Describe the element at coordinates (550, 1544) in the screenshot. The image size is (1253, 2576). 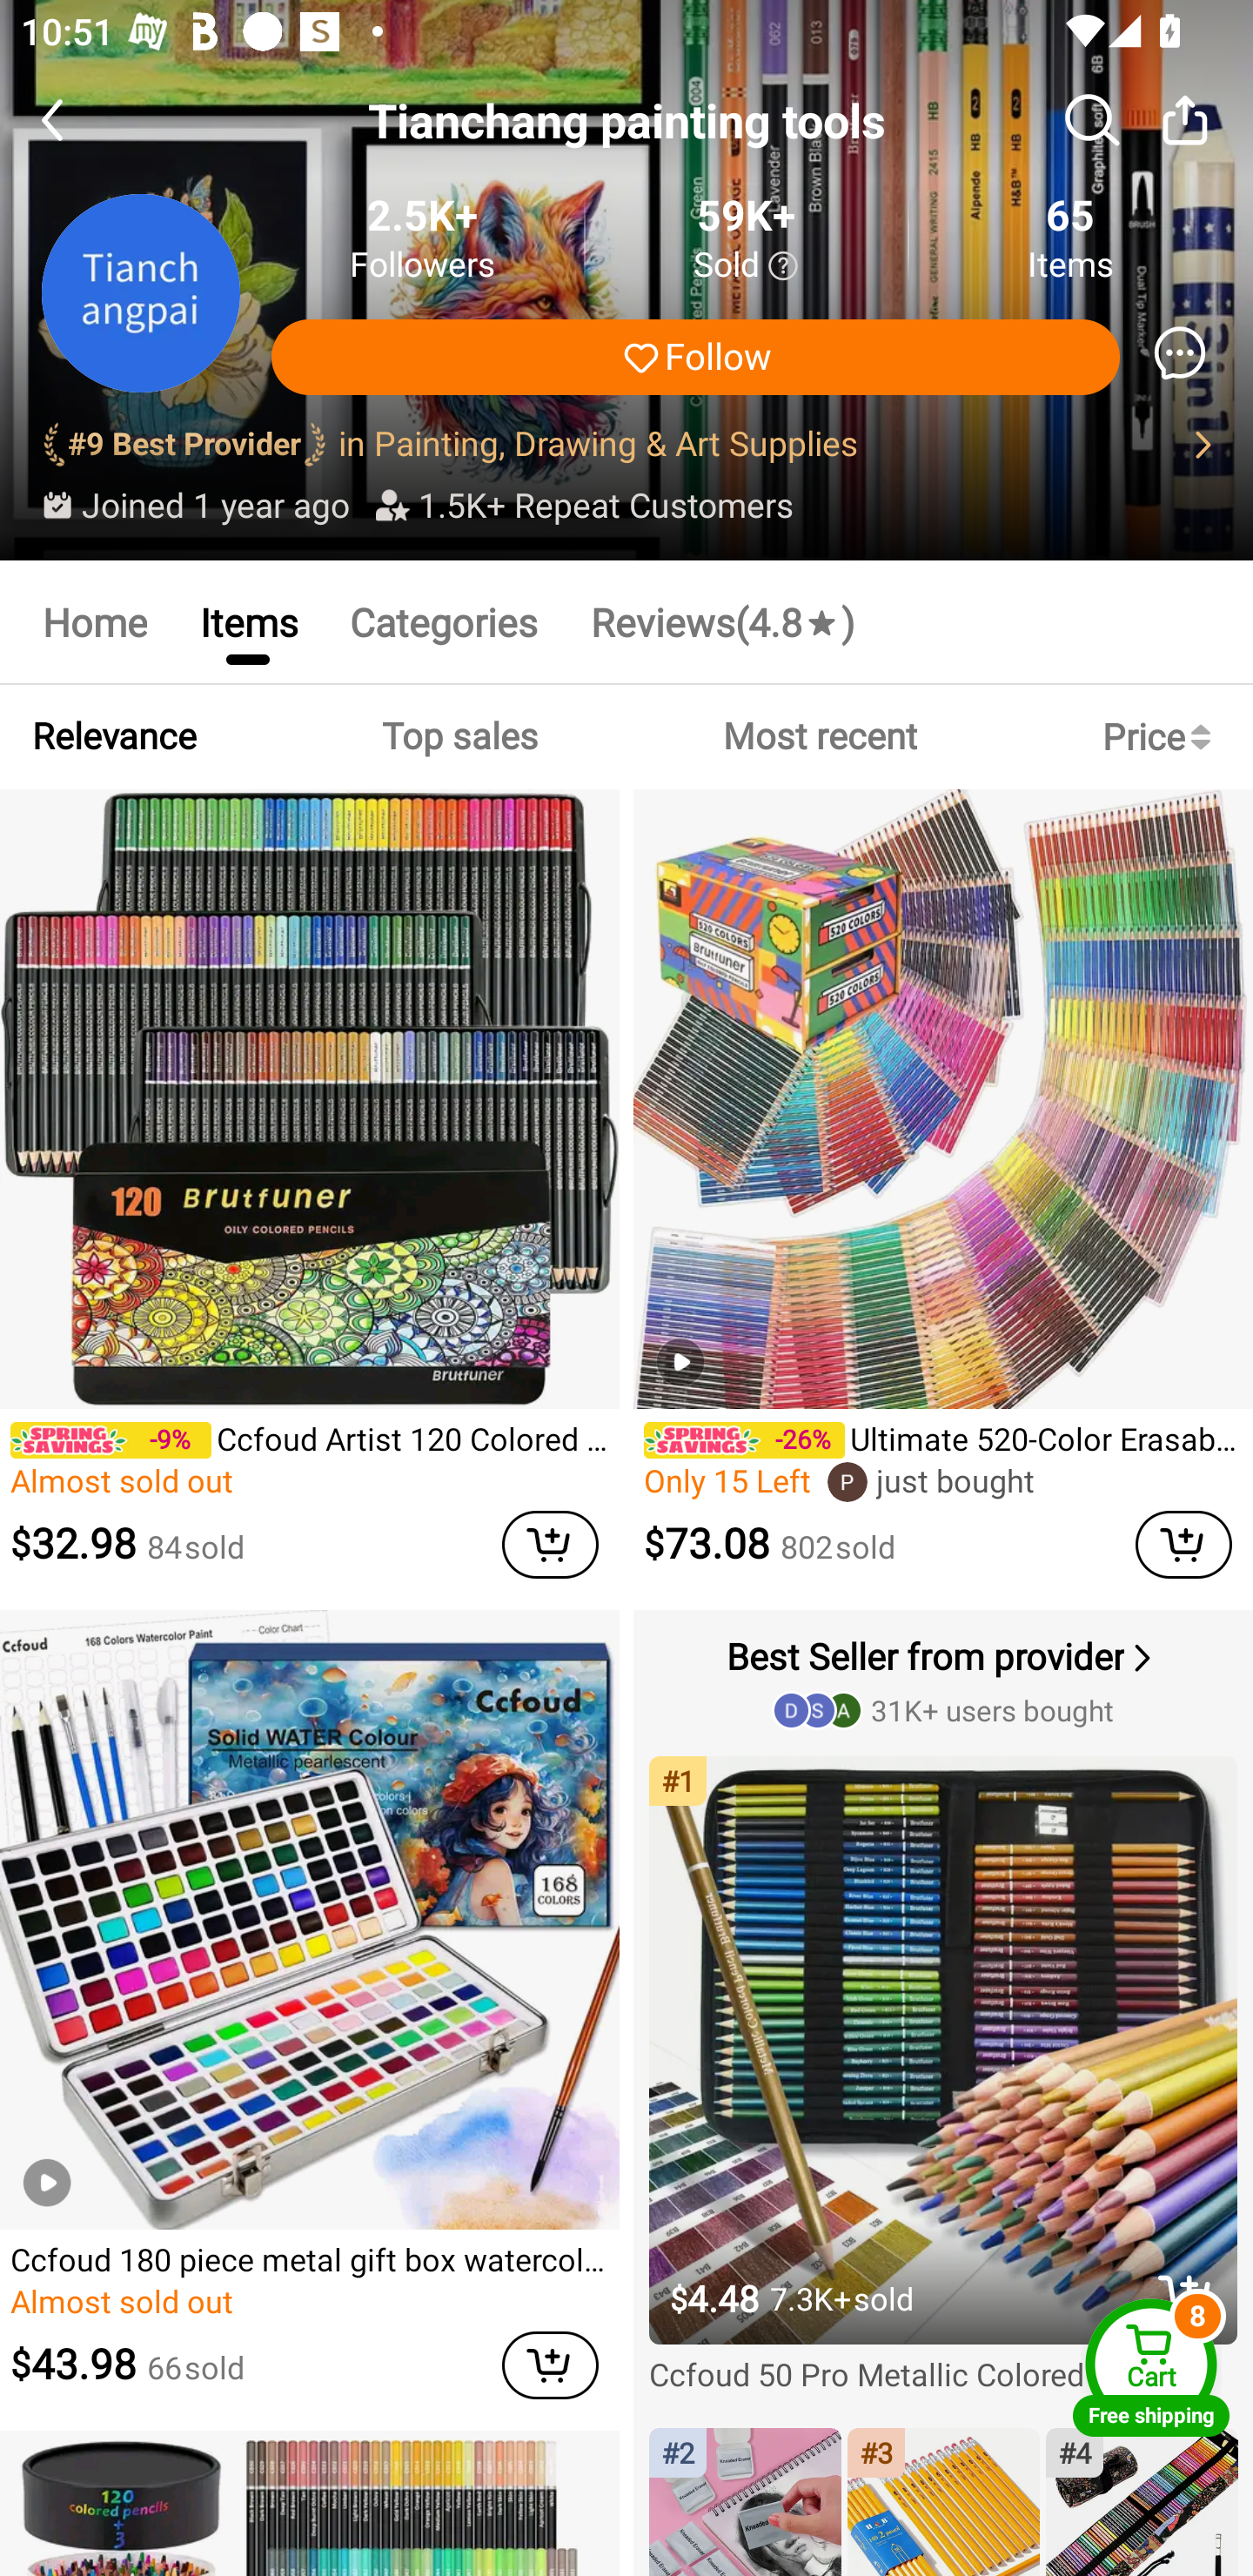
I see `cart delete` at that location.